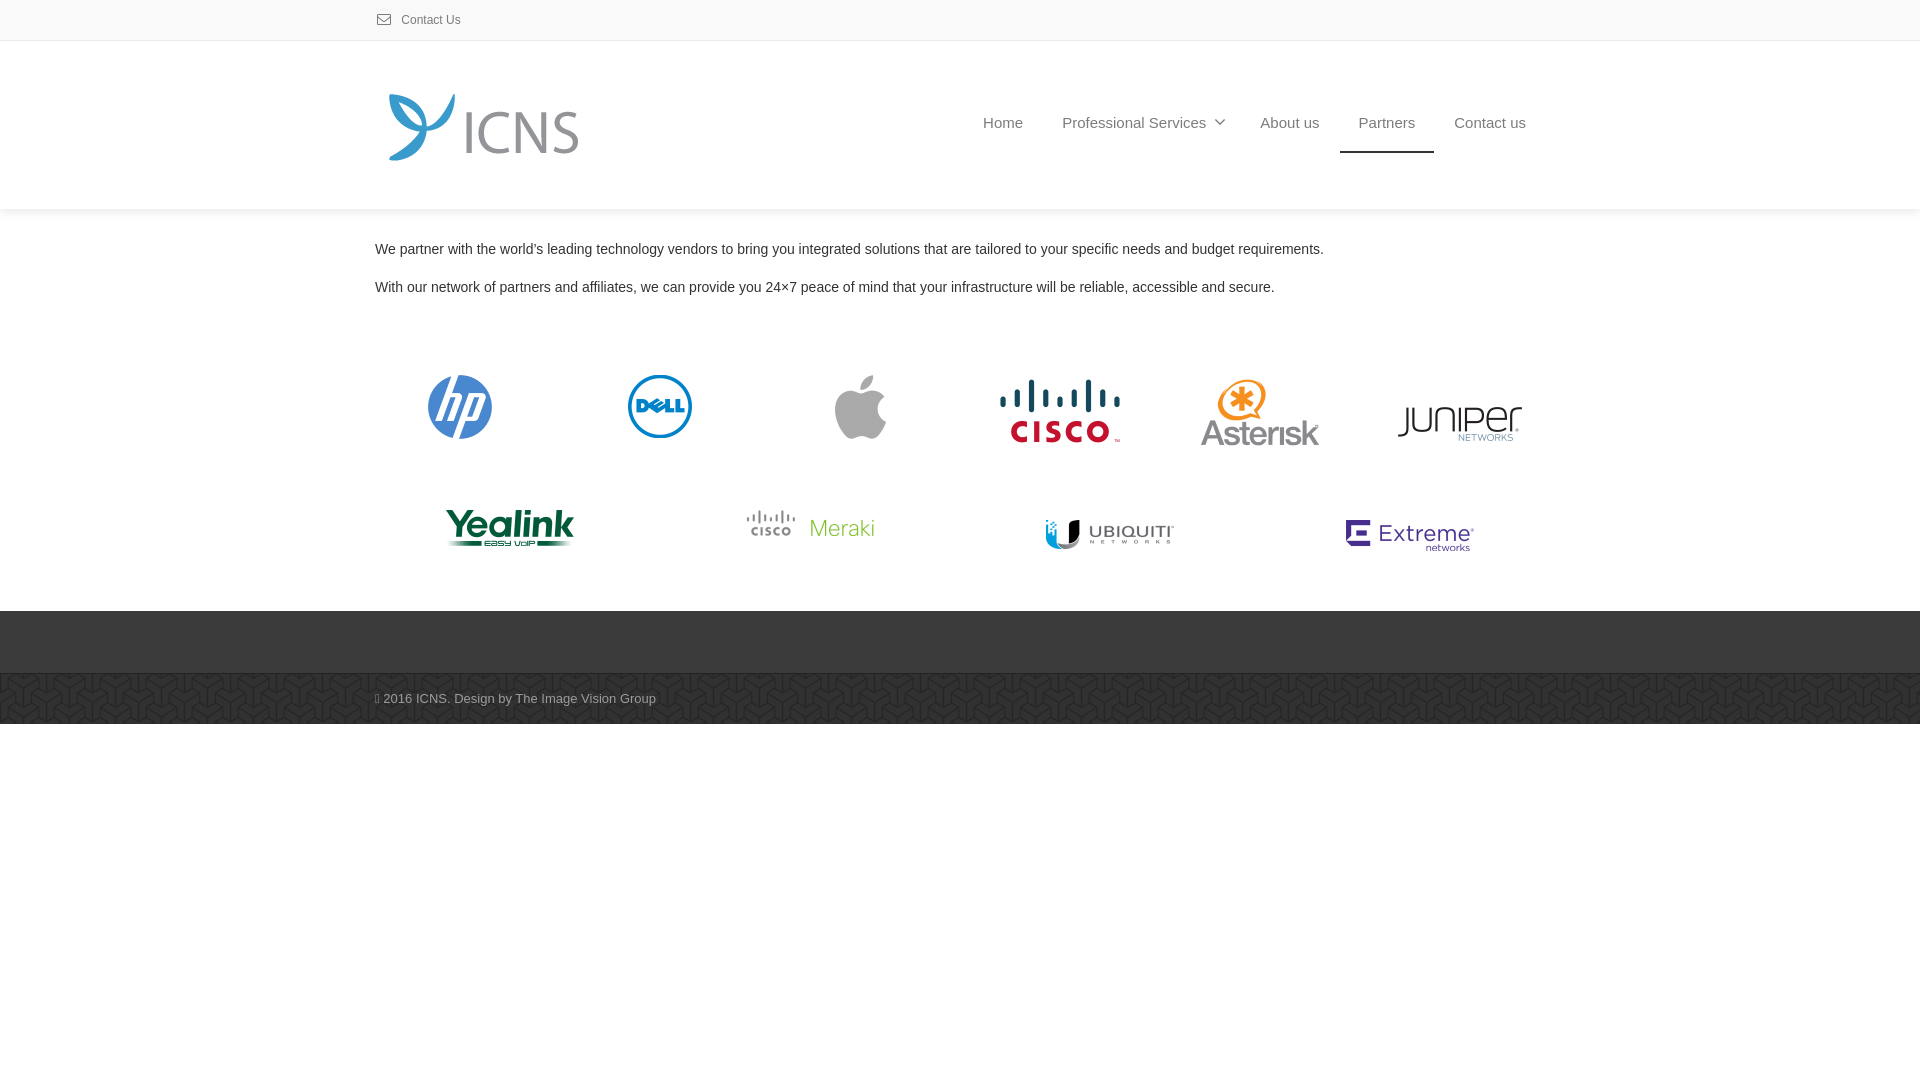  What do you see at coordinates (1290, 124) in the screenshot?
I see `About us` at bounding box center [1290, 124].